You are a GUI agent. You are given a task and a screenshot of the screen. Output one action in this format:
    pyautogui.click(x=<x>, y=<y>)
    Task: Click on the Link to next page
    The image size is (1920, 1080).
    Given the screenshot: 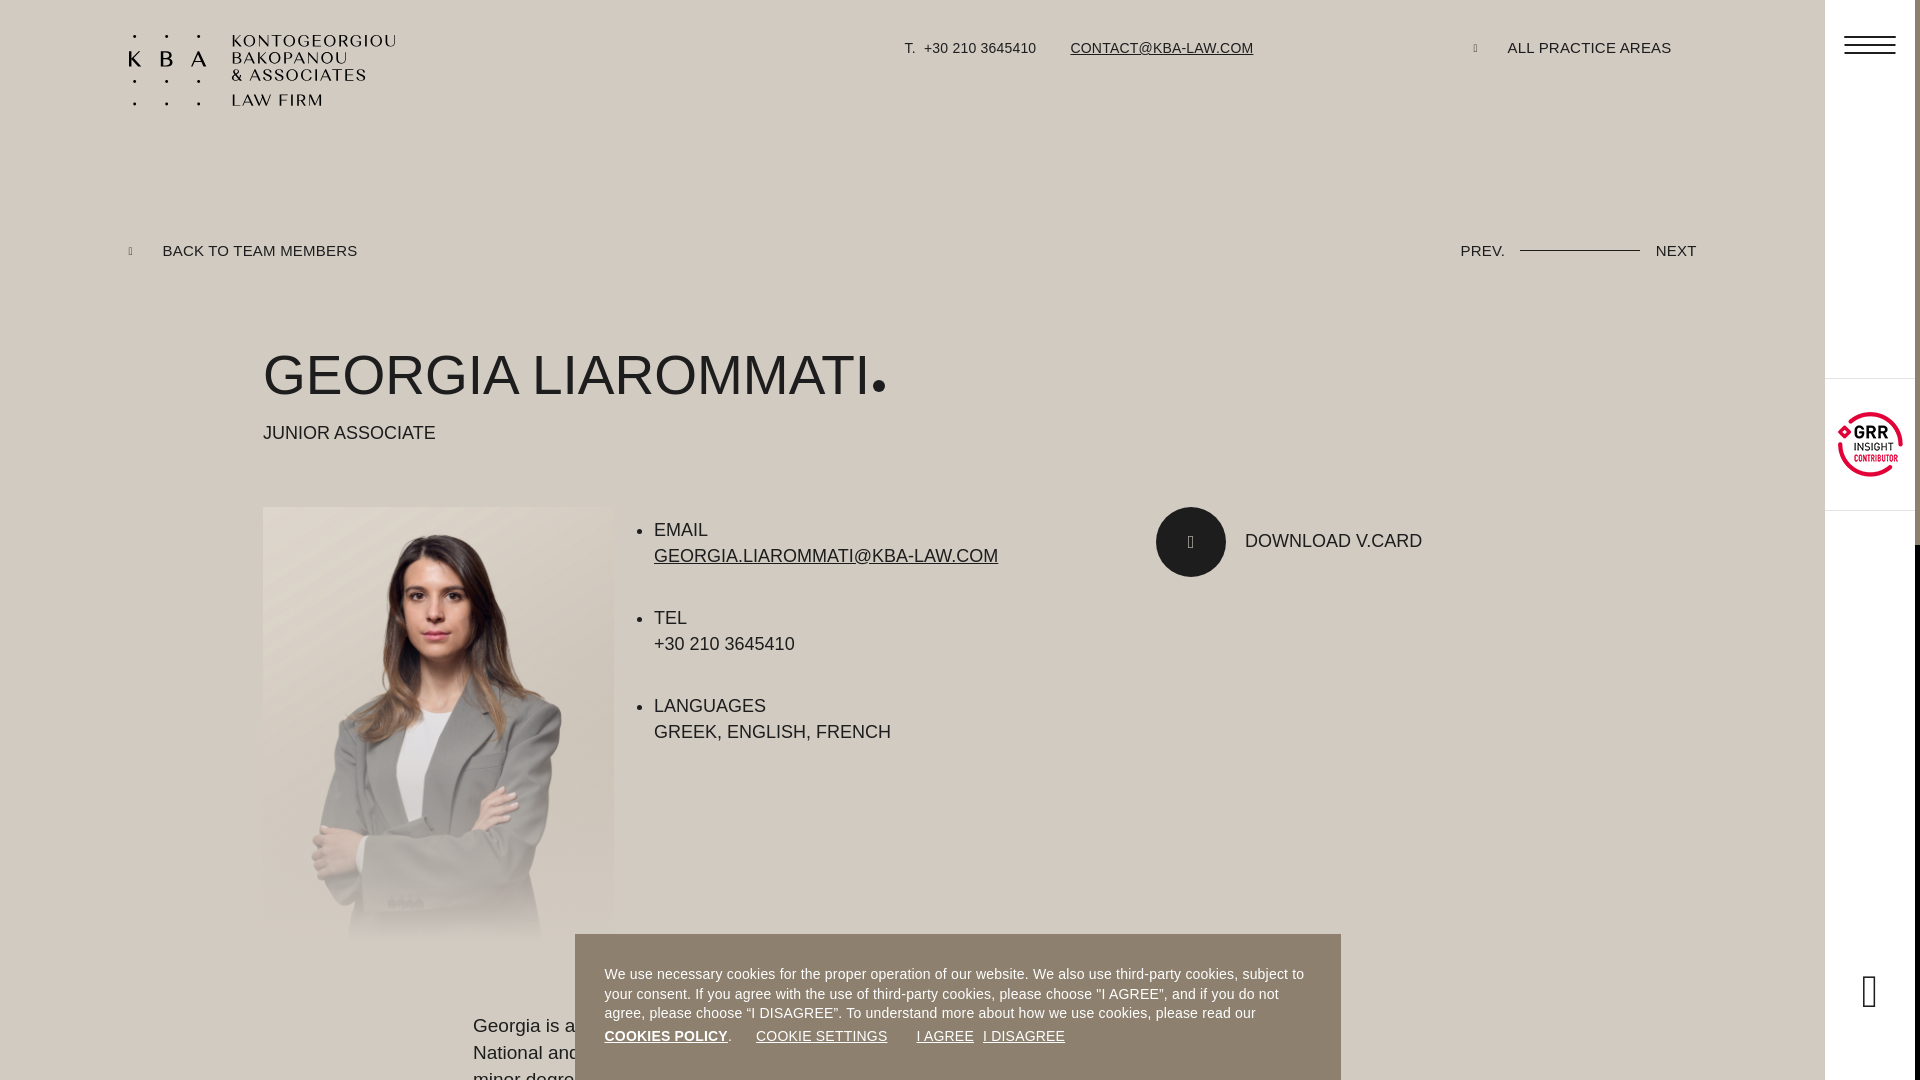 What is the action you would take?
    pyautogui.click(x=1672, y=249)
    